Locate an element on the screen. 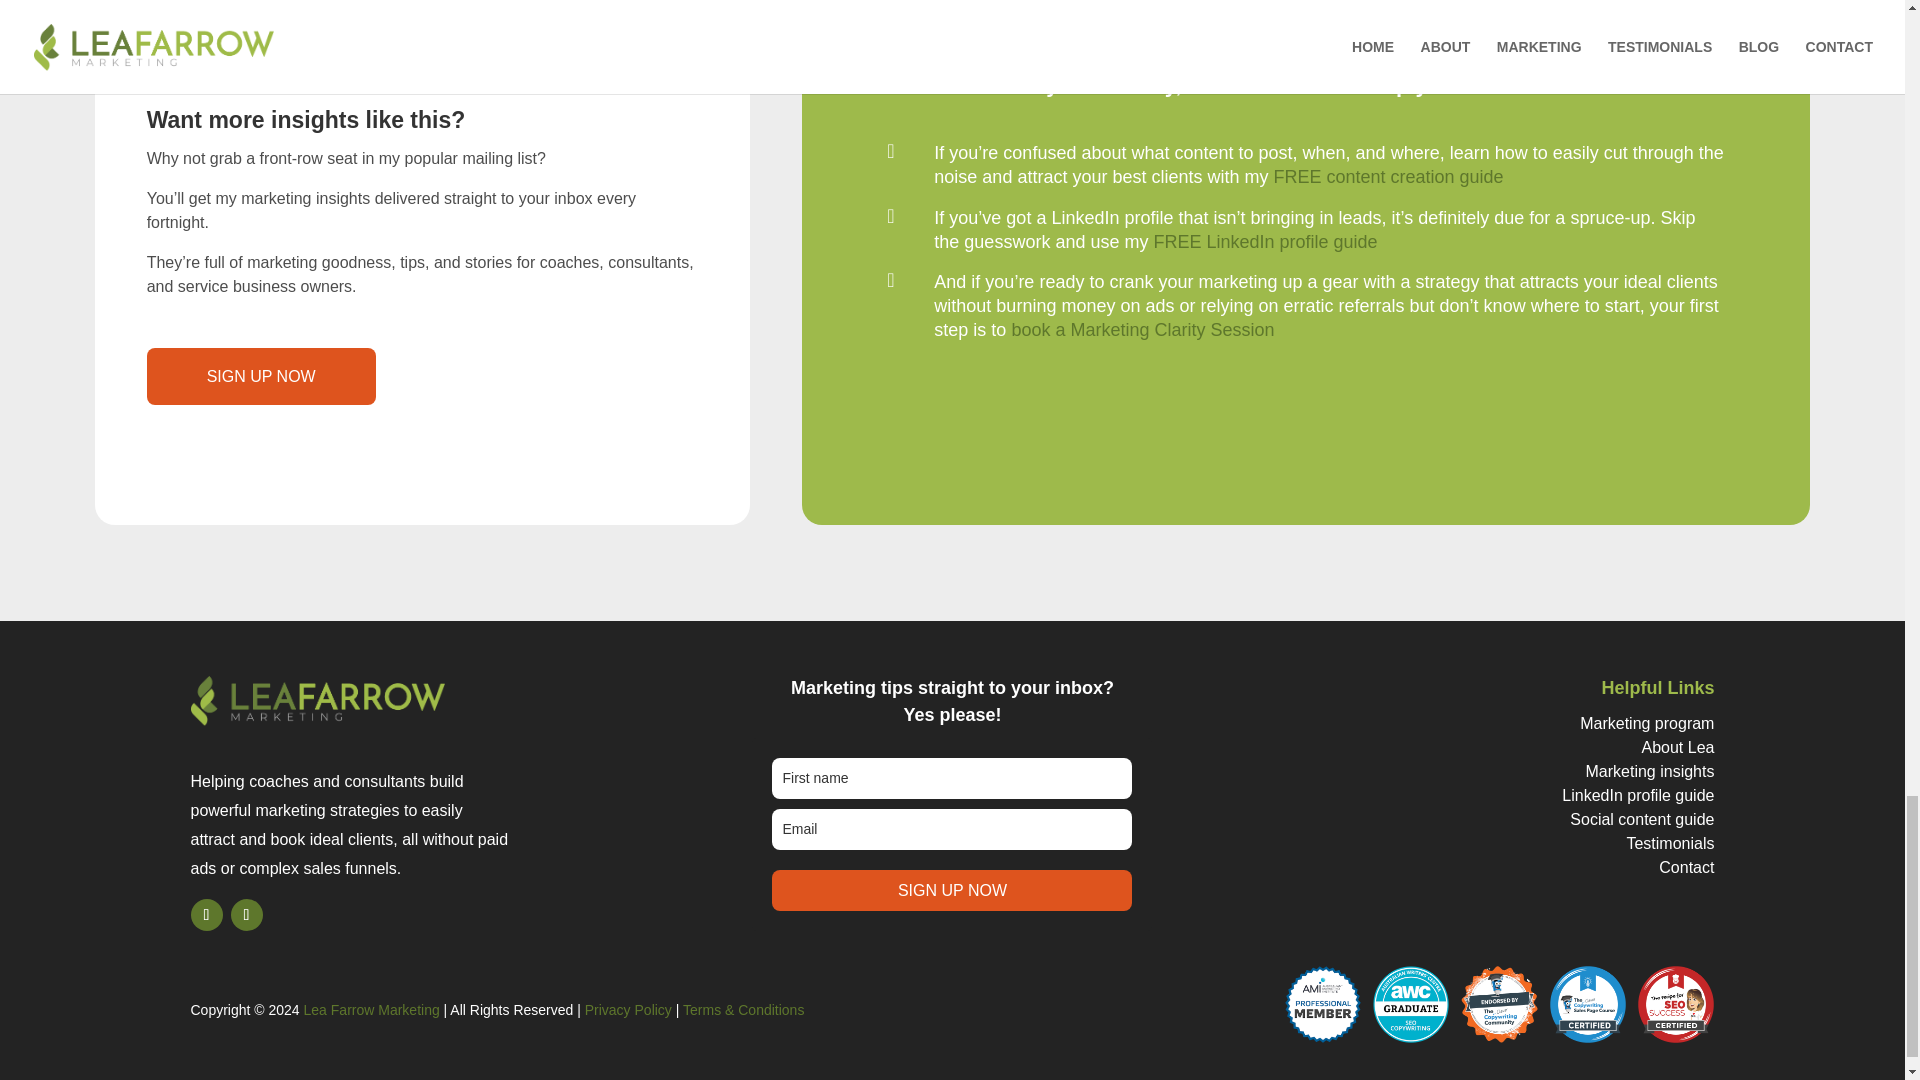 The width and height of the screenshot is (1920, 1080). Follow on LinkedIn is located at coordinates (206, 914).